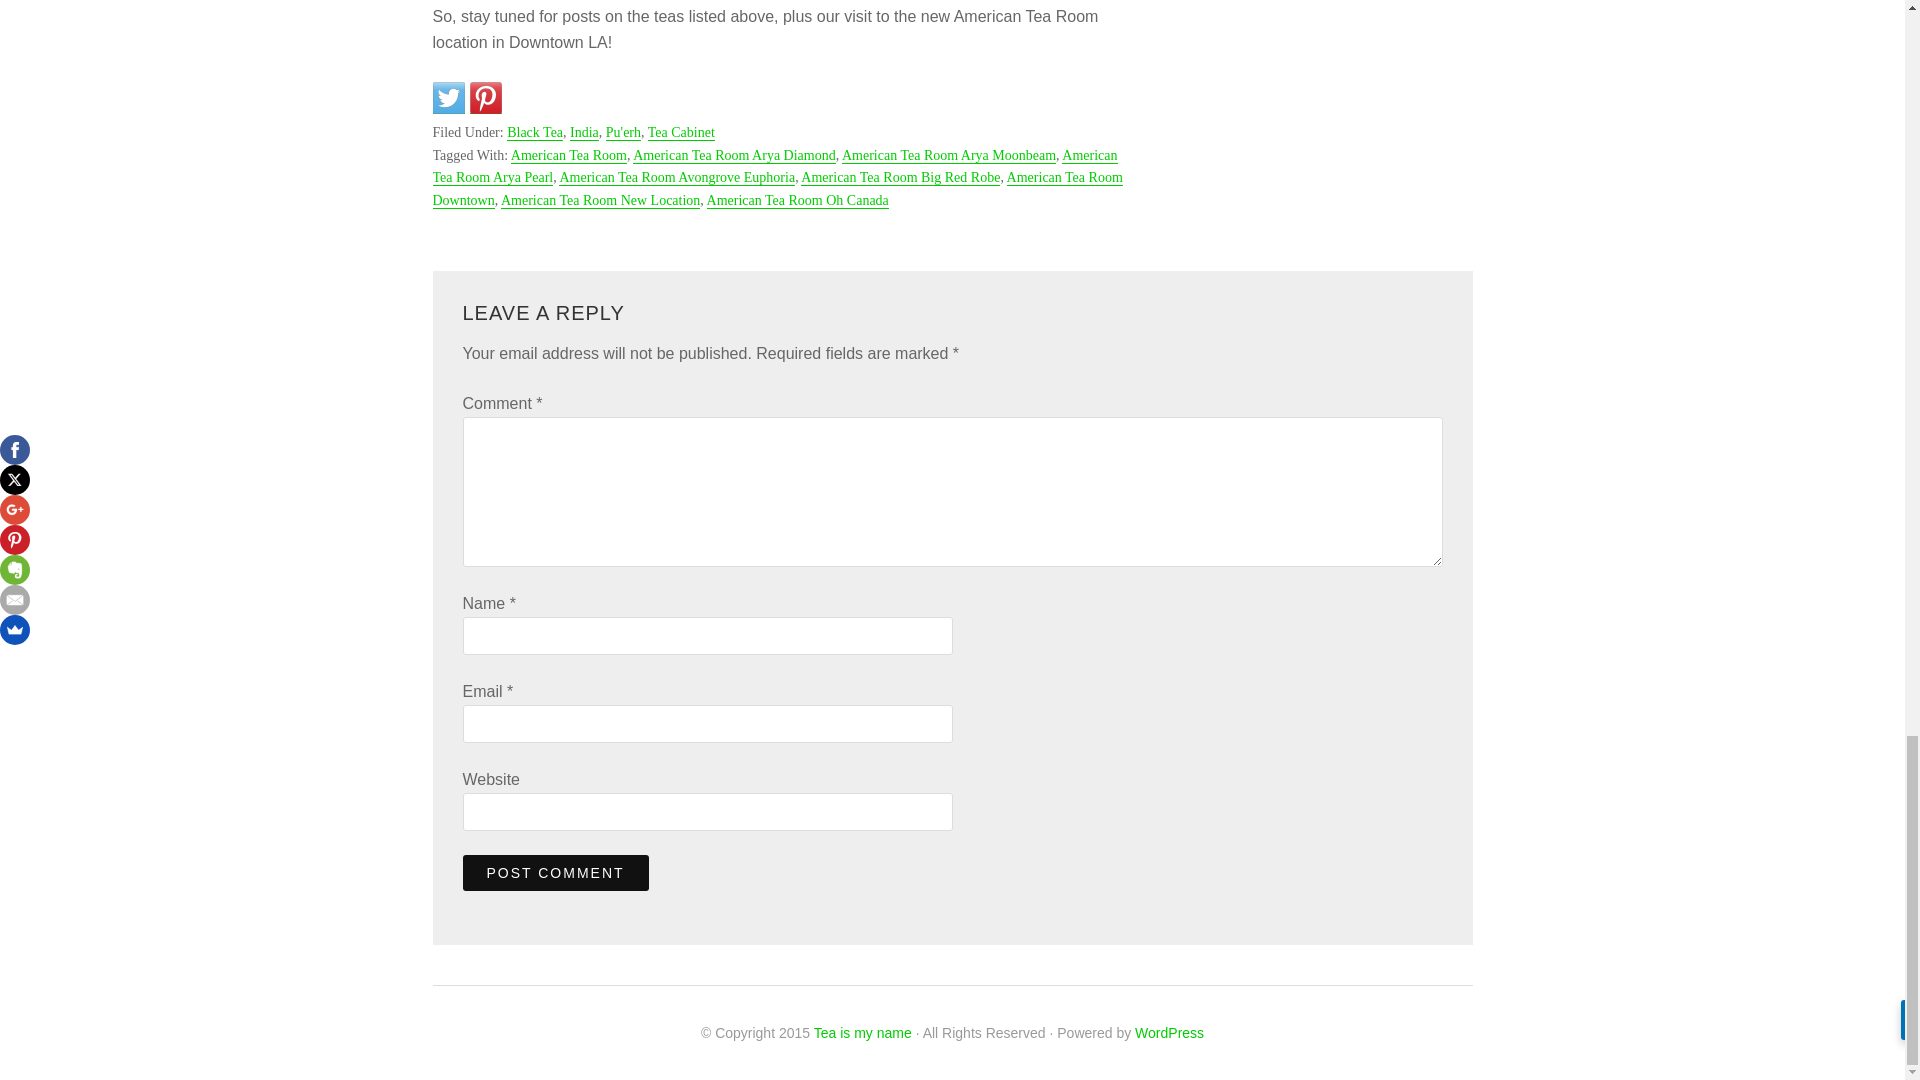  I want to click on India, so click(584, 133).